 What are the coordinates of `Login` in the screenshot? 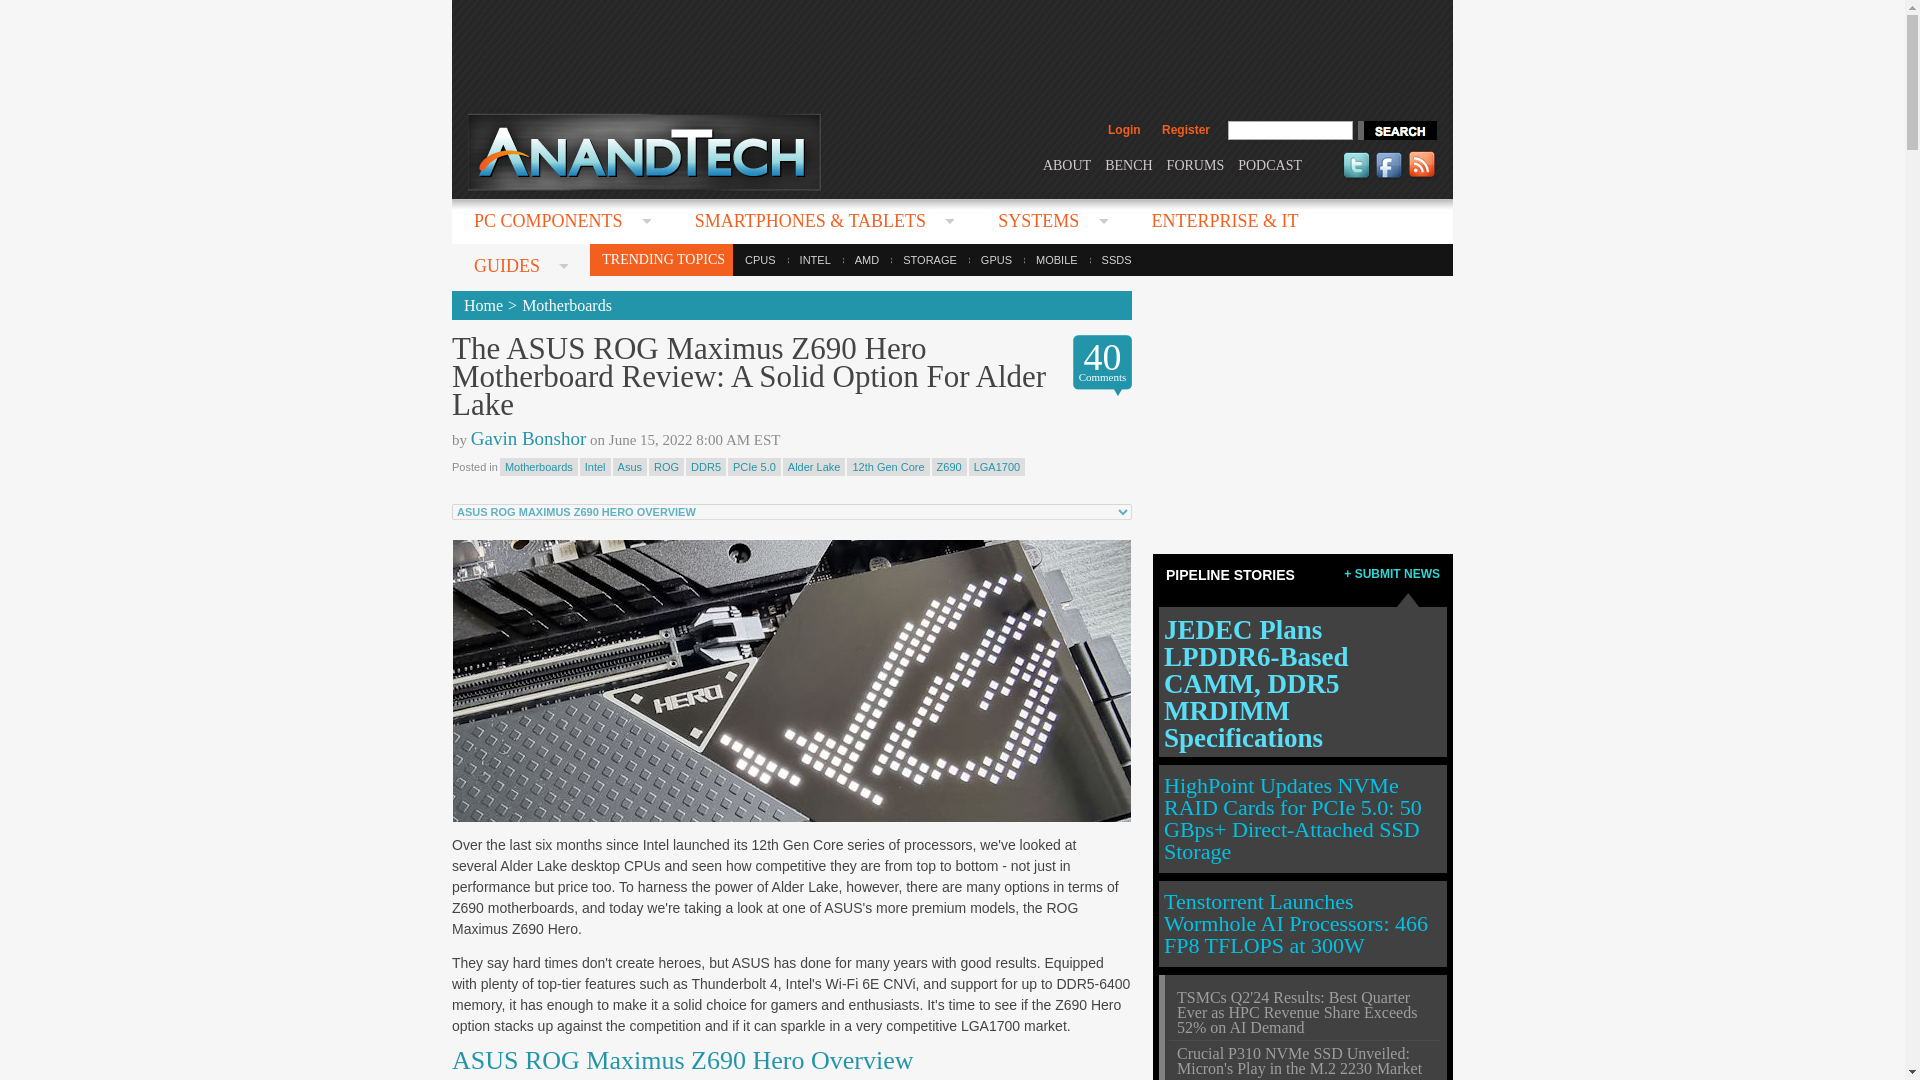 It's located at (1124, 130).